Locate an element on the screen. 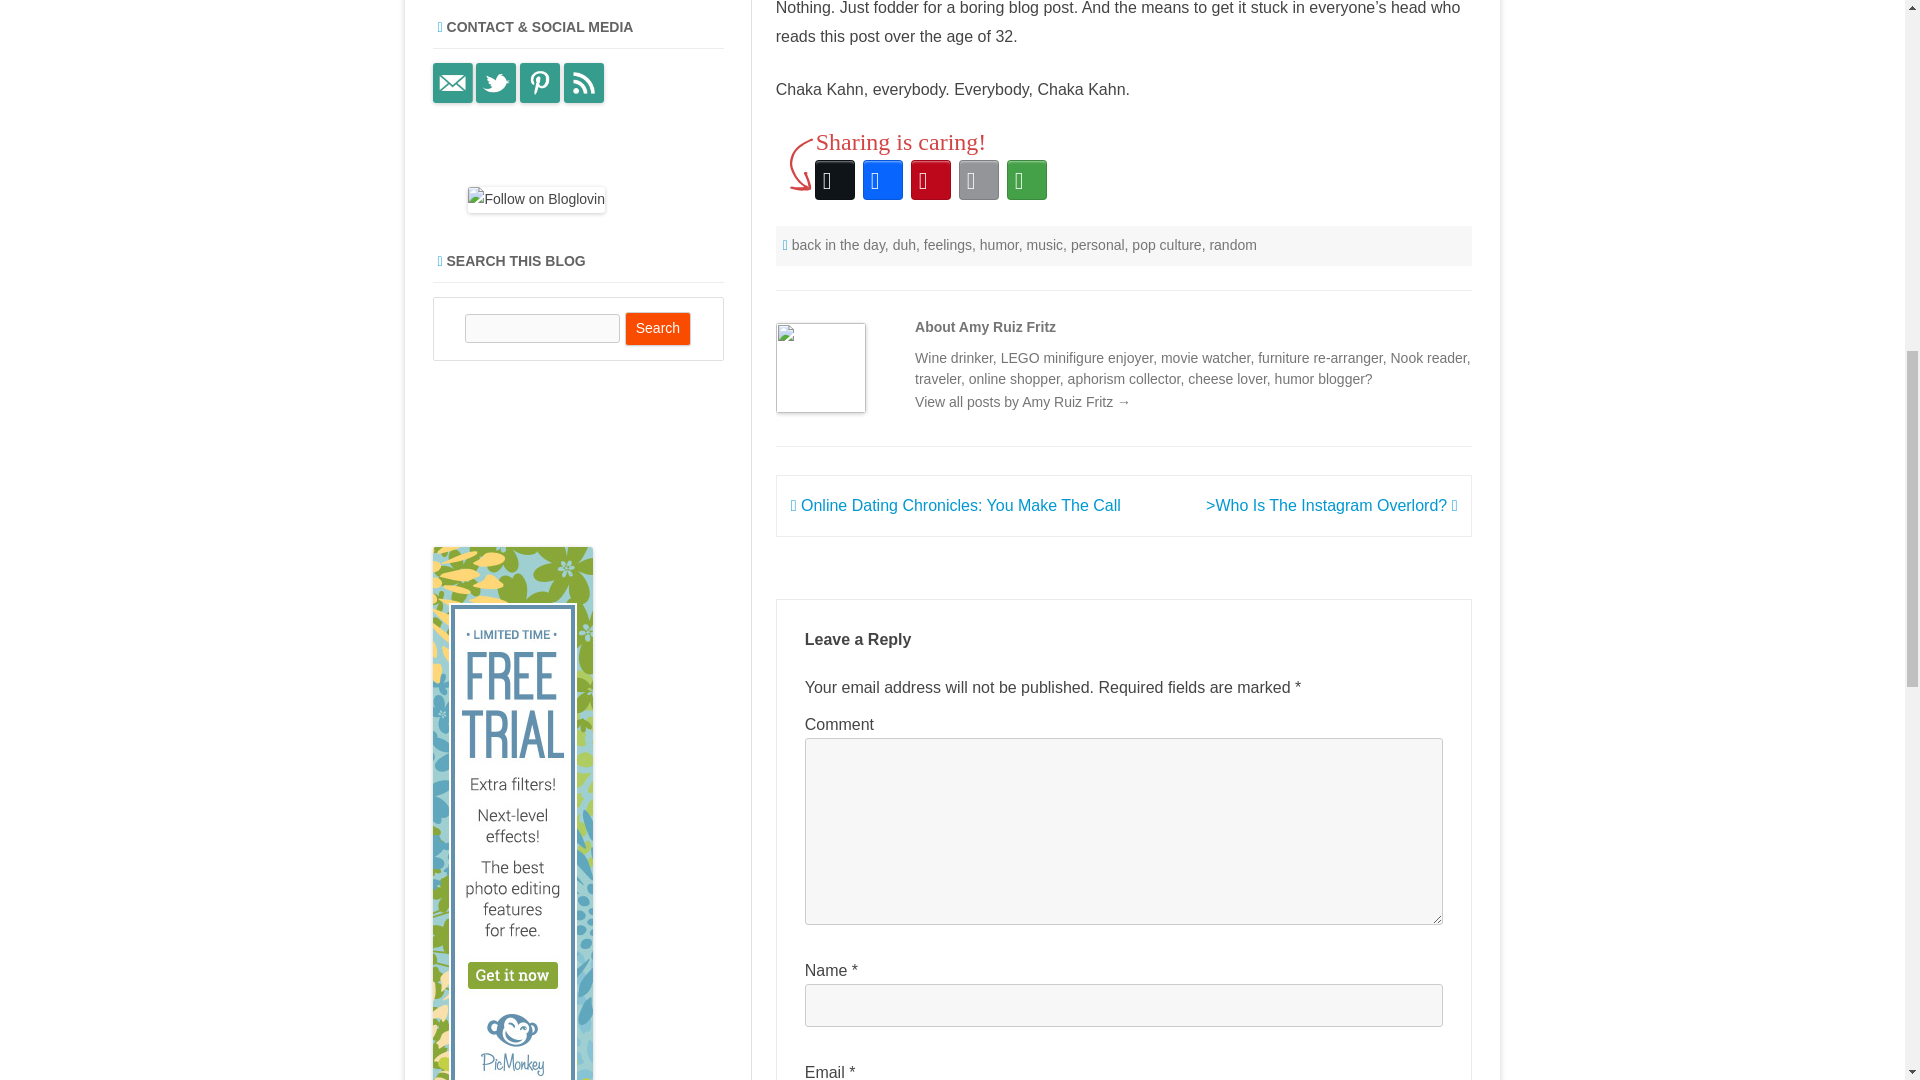  humor is located at coordinates (999, 244).